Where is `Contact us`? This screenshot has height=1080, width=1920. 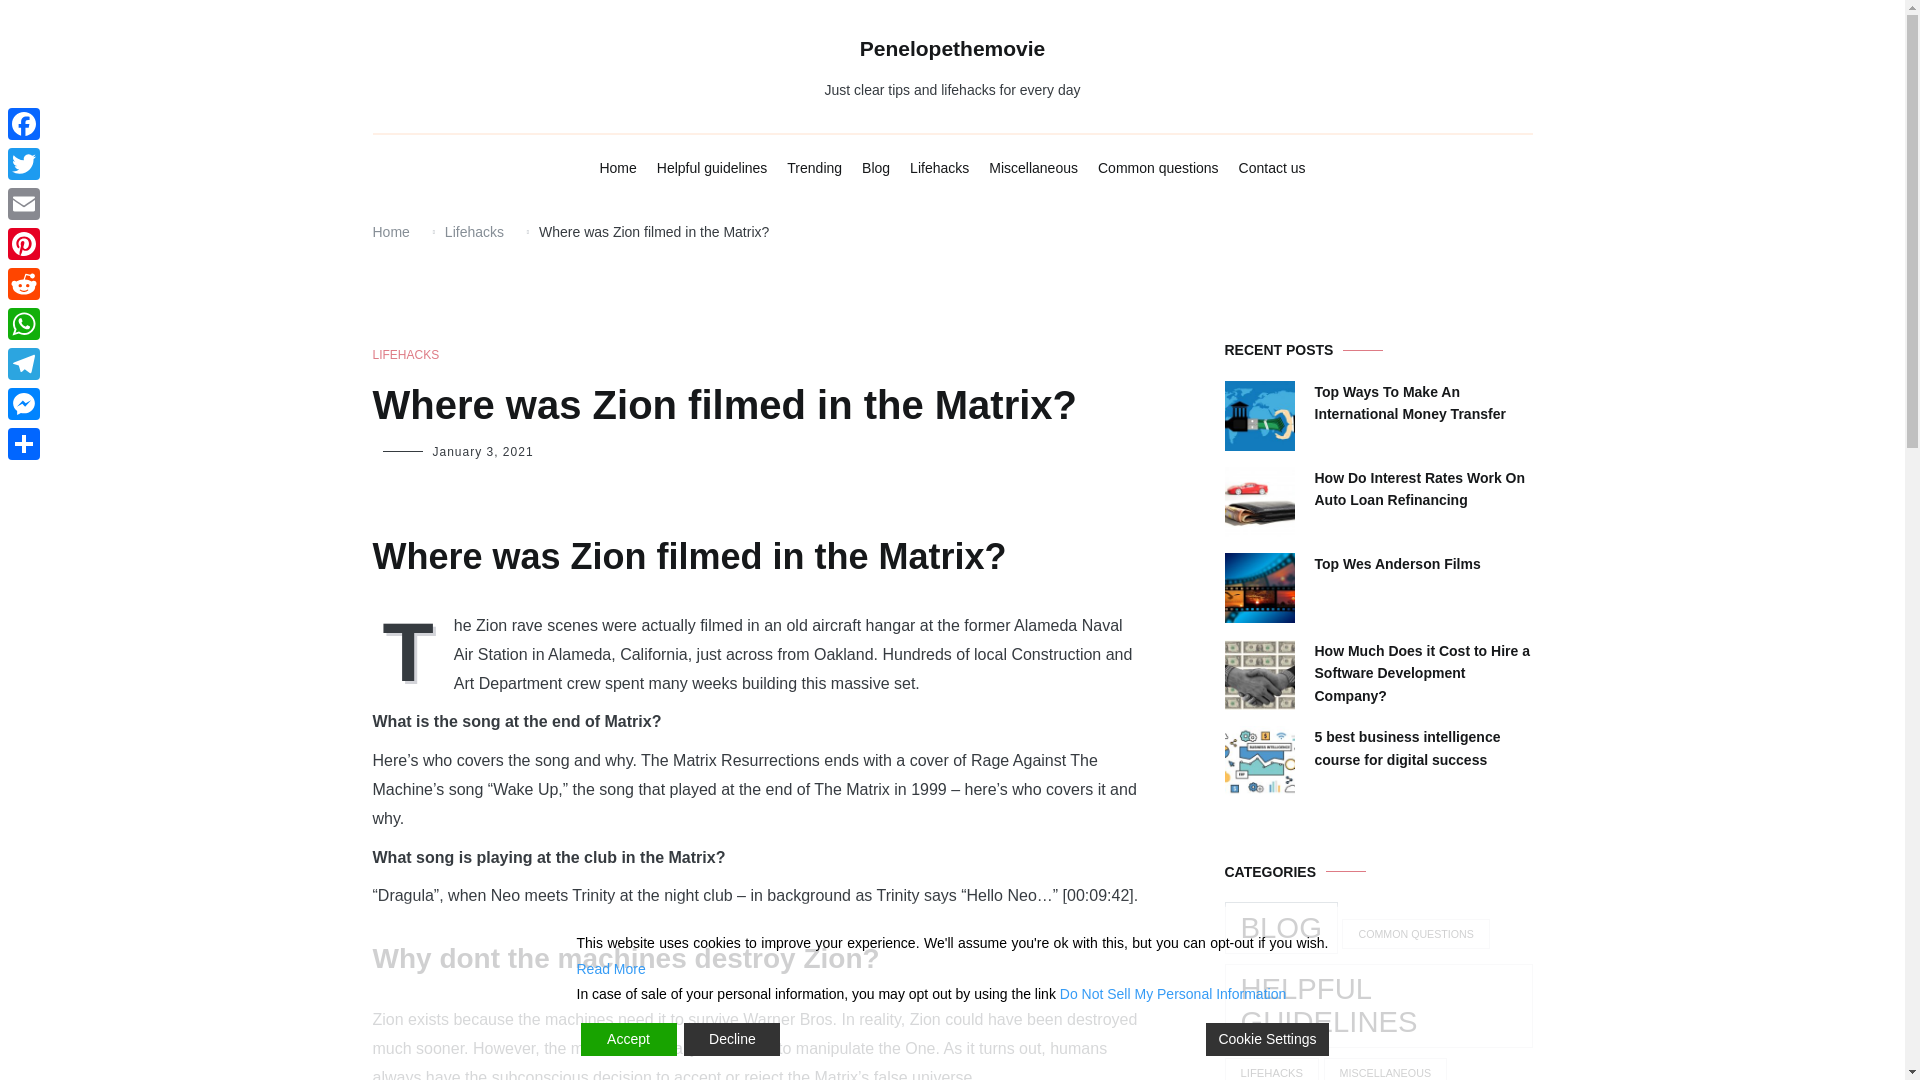 Contact us is located at coordinates (1272, 168).